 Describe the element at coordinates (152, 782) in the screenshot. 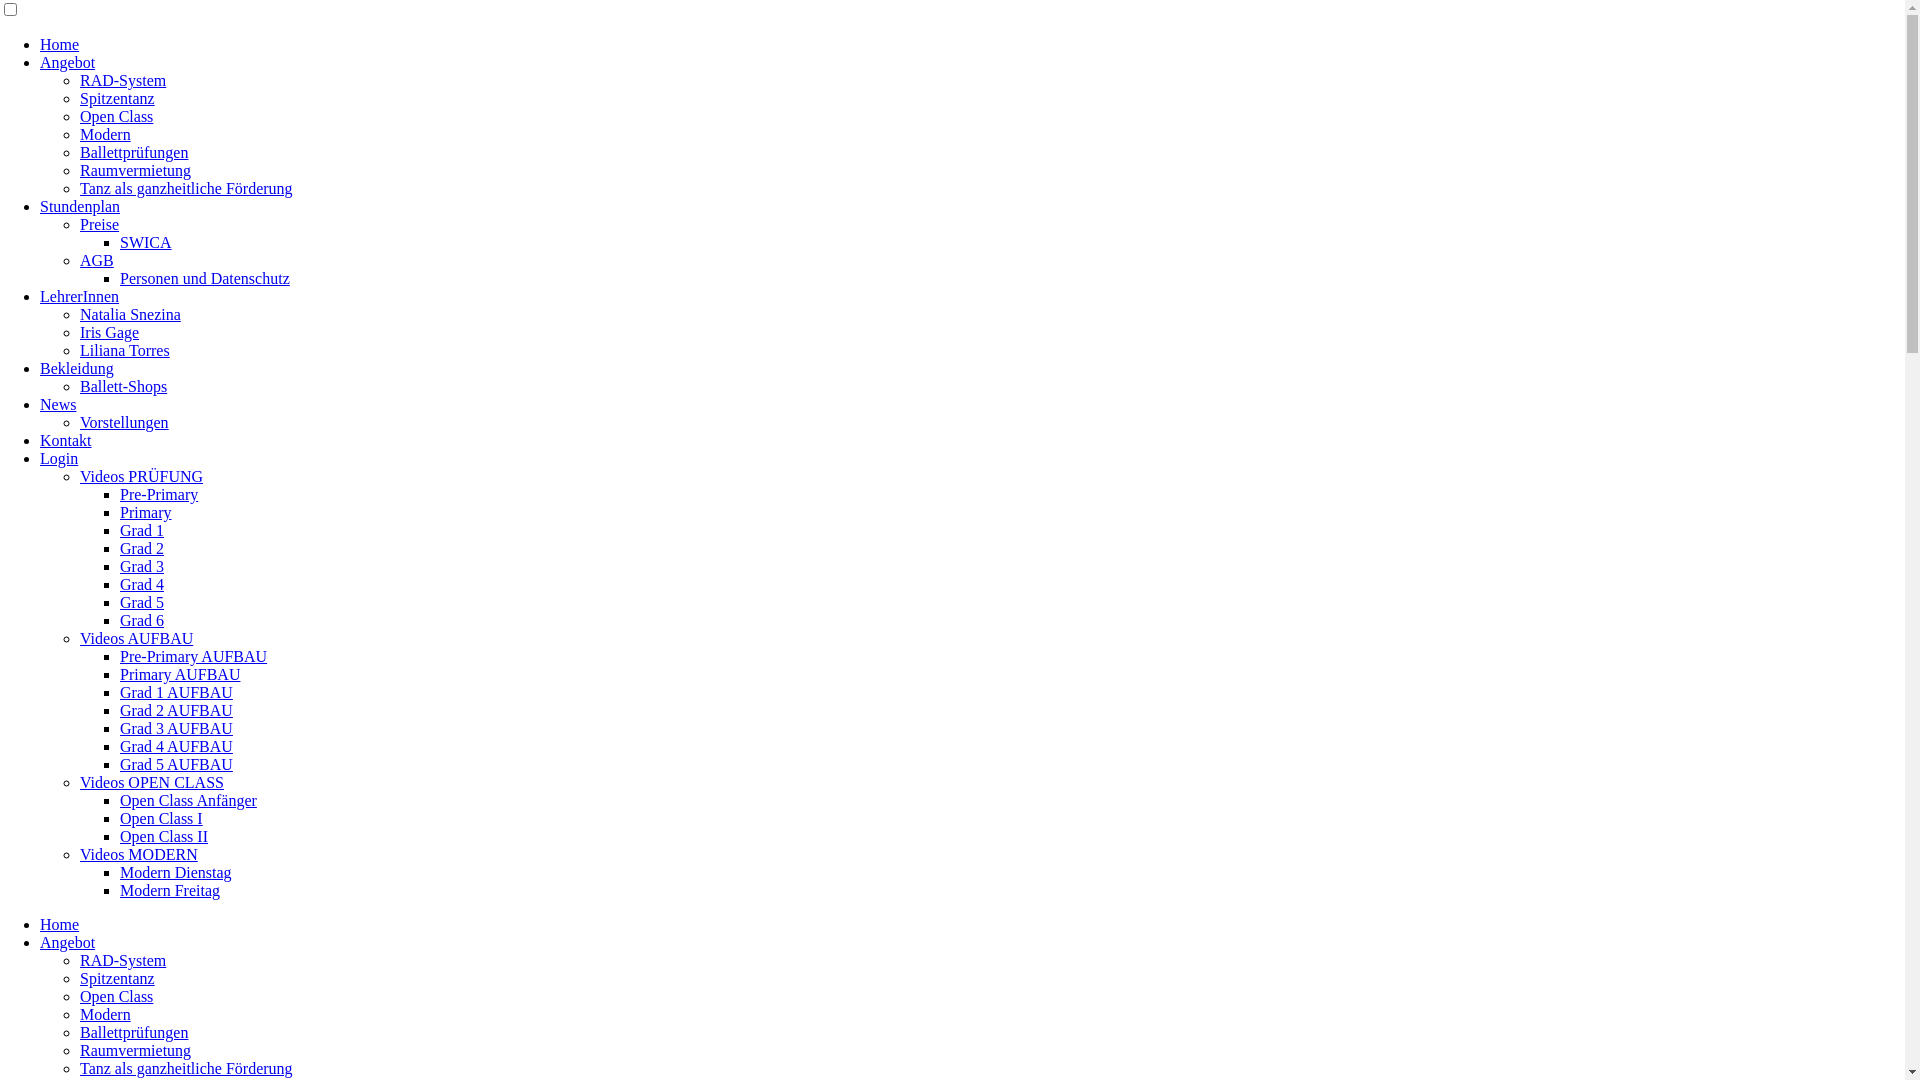

I see `Videos OPEN CLASS` at that location.